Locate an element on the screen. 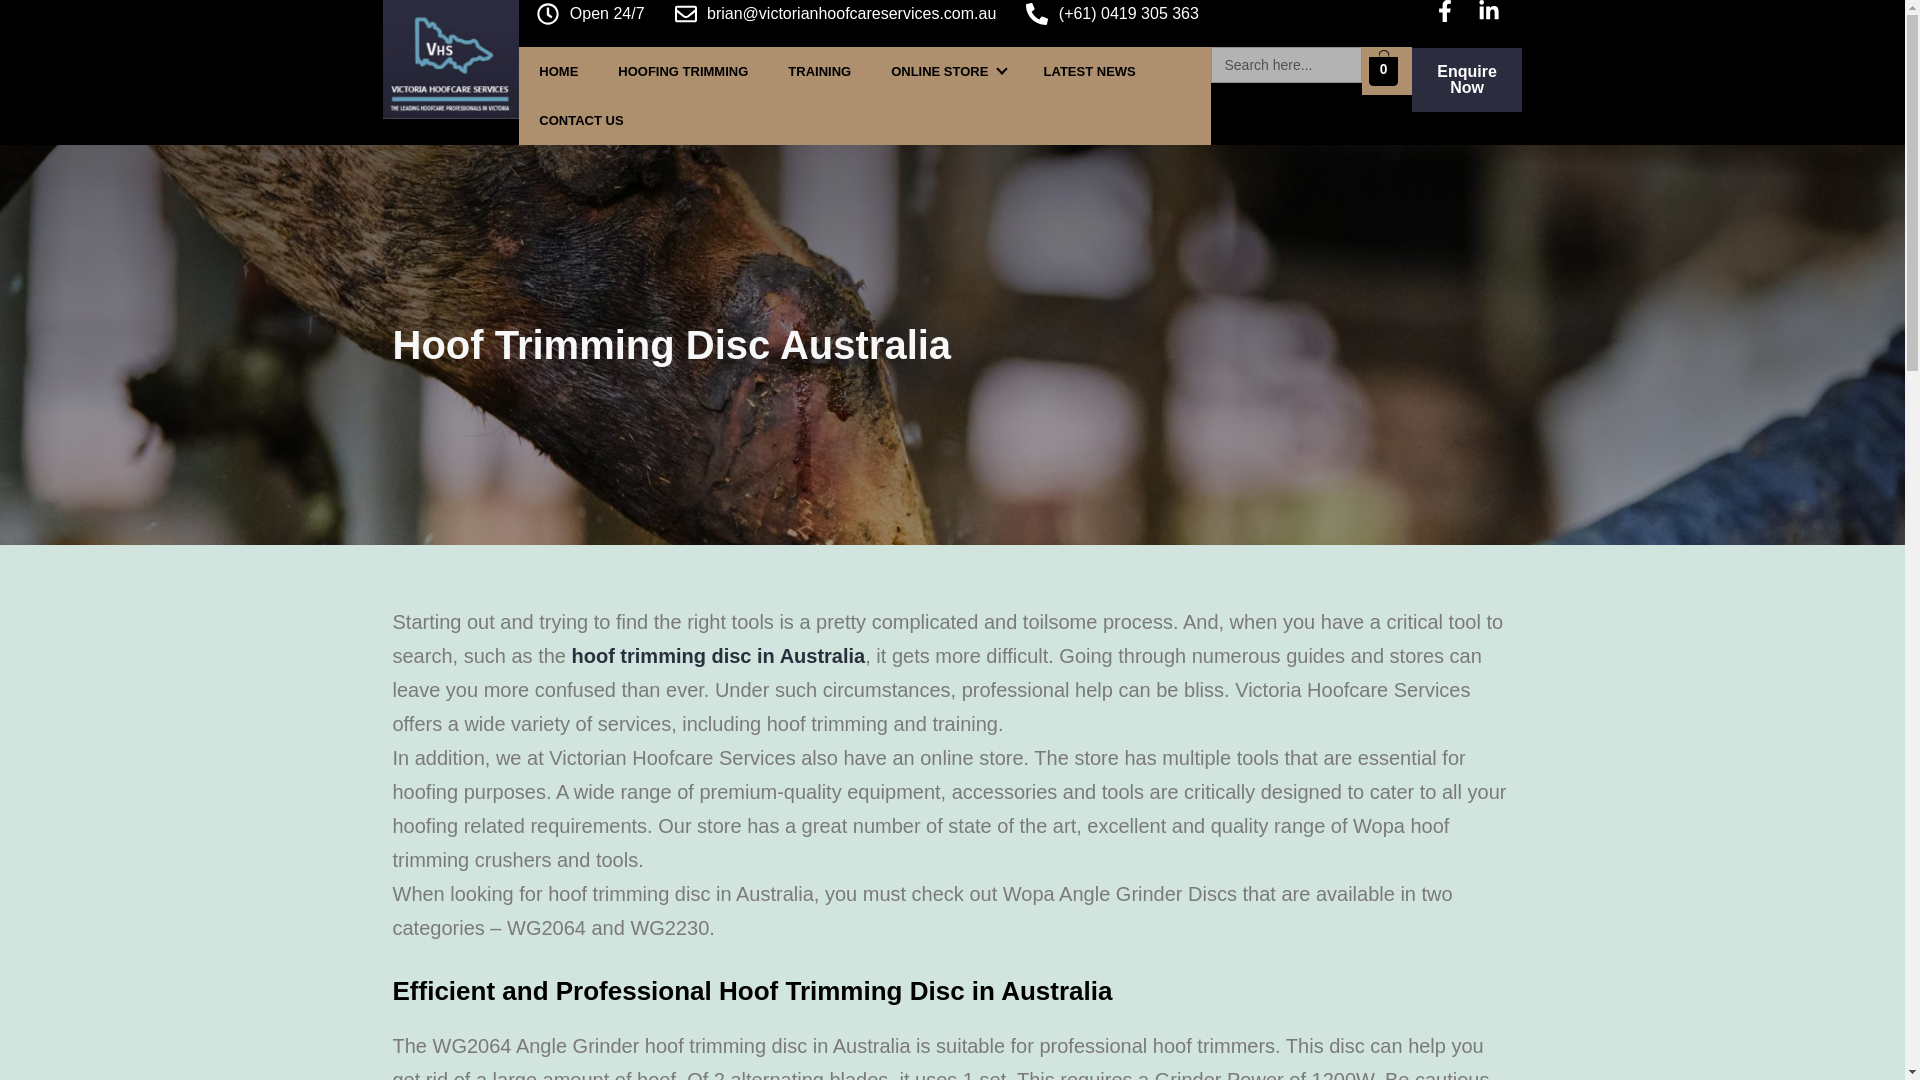 The width and height of the screenshot is (1920, 1080). ONLINE STORE is located at coordinates (947, 72).